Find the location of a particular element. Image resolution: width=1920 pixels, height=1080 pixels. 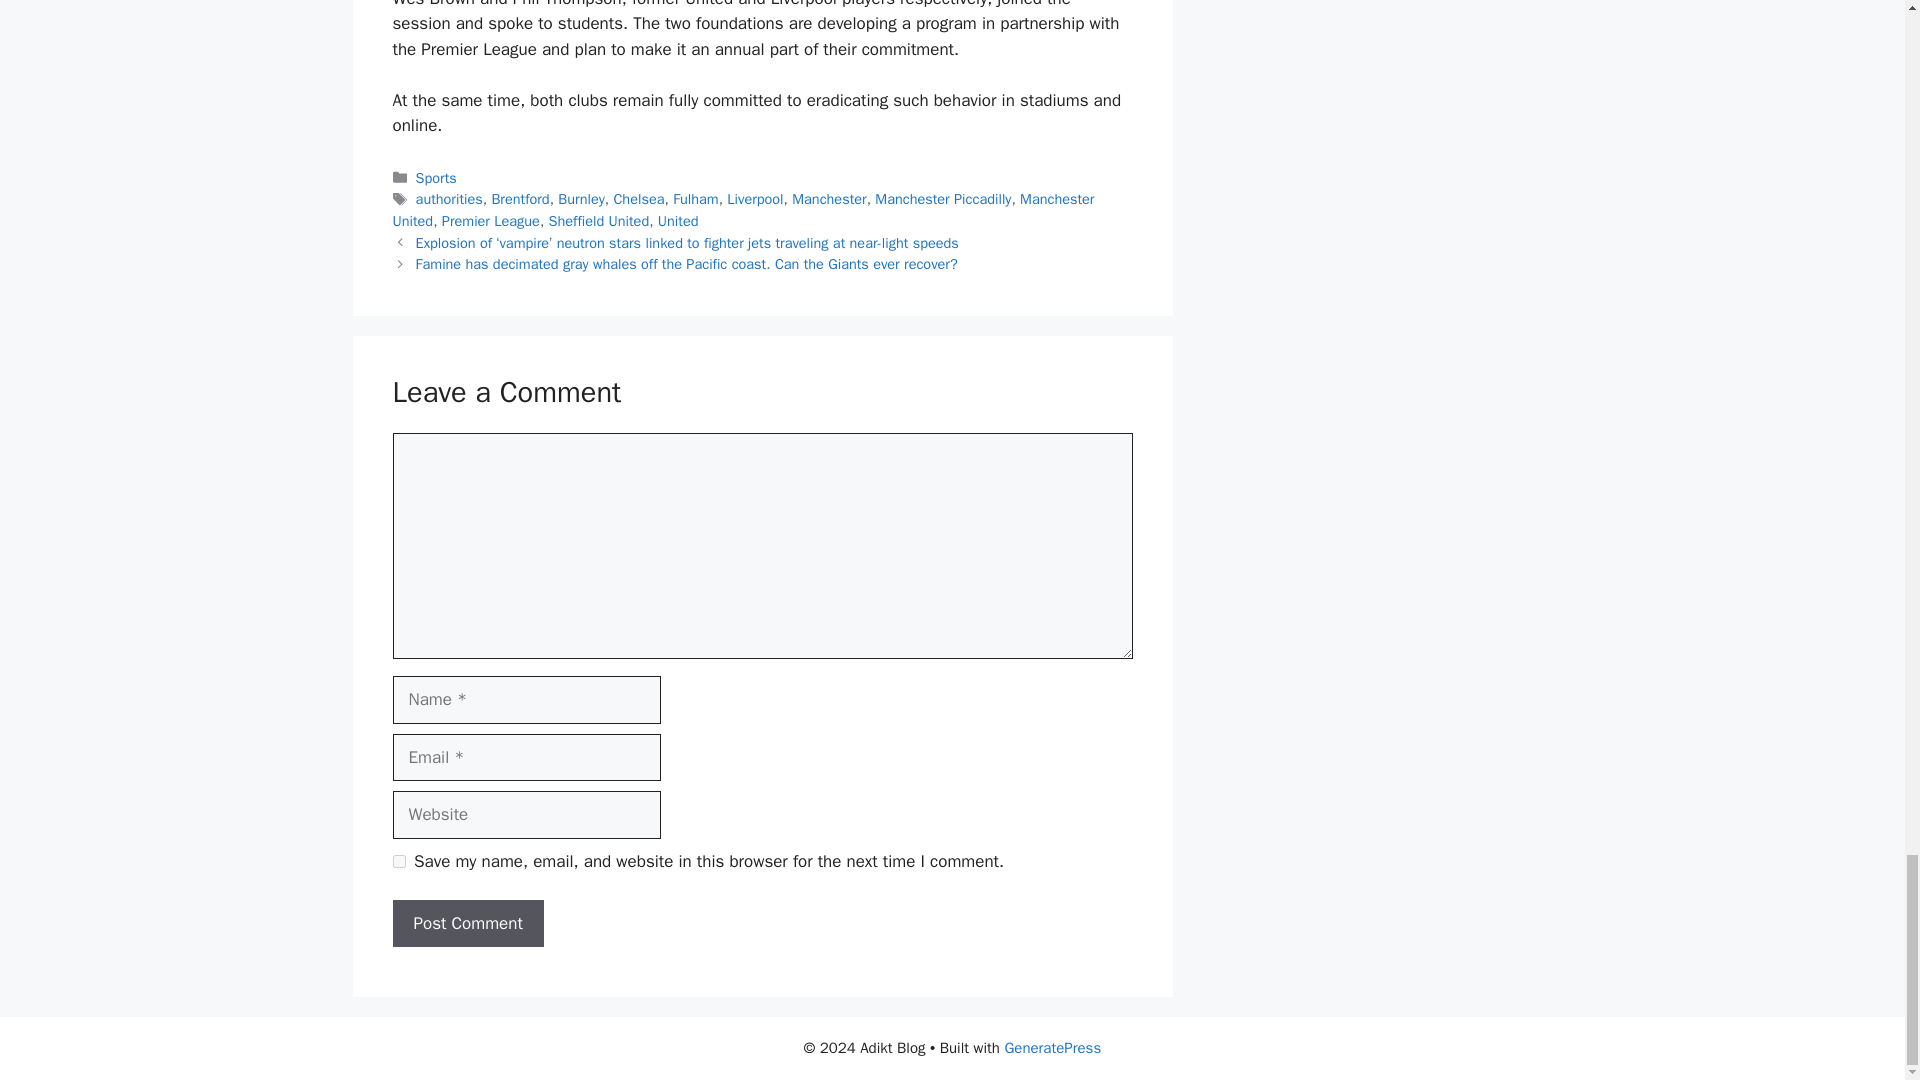

Post Comment is located at coordinates (467, 924).